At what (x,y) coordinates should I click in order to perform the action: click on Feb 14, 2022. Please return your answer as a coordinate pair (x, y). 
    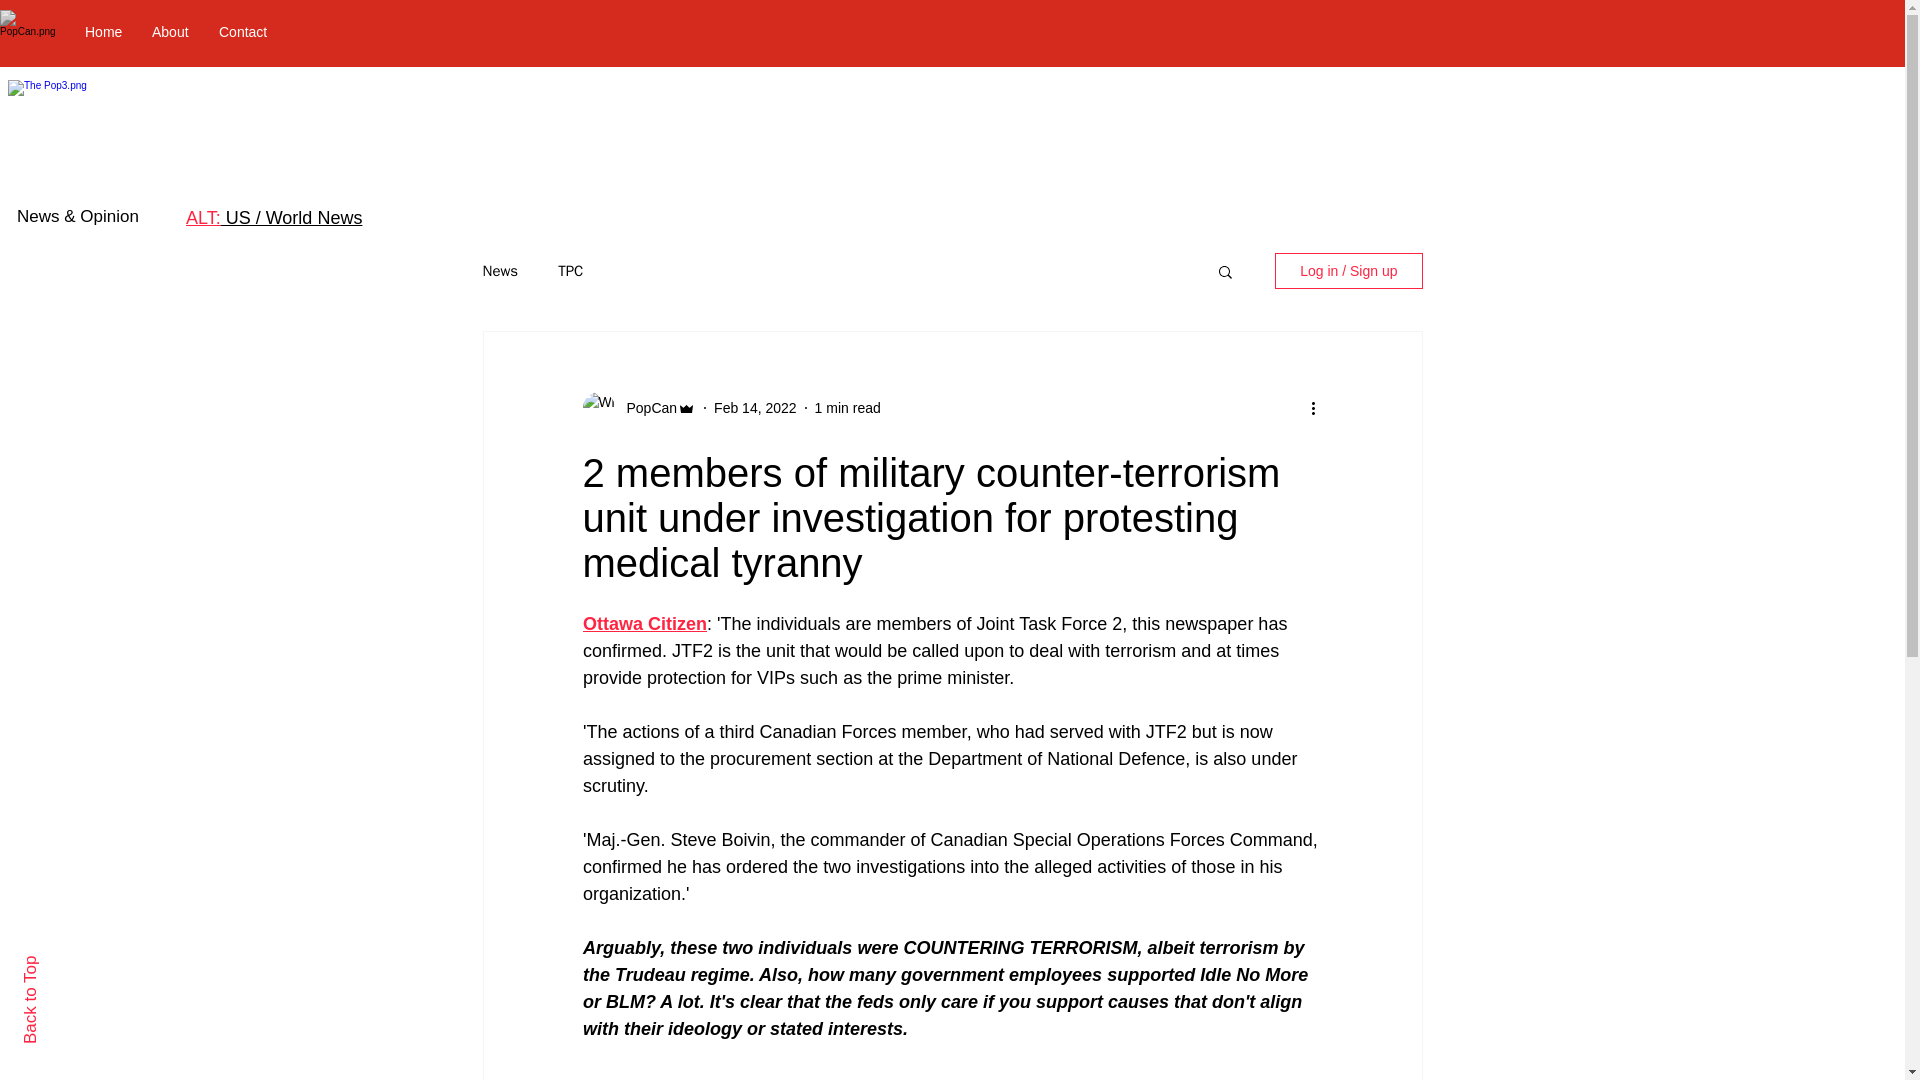
    Looking at the image, I should click on (755, 407).